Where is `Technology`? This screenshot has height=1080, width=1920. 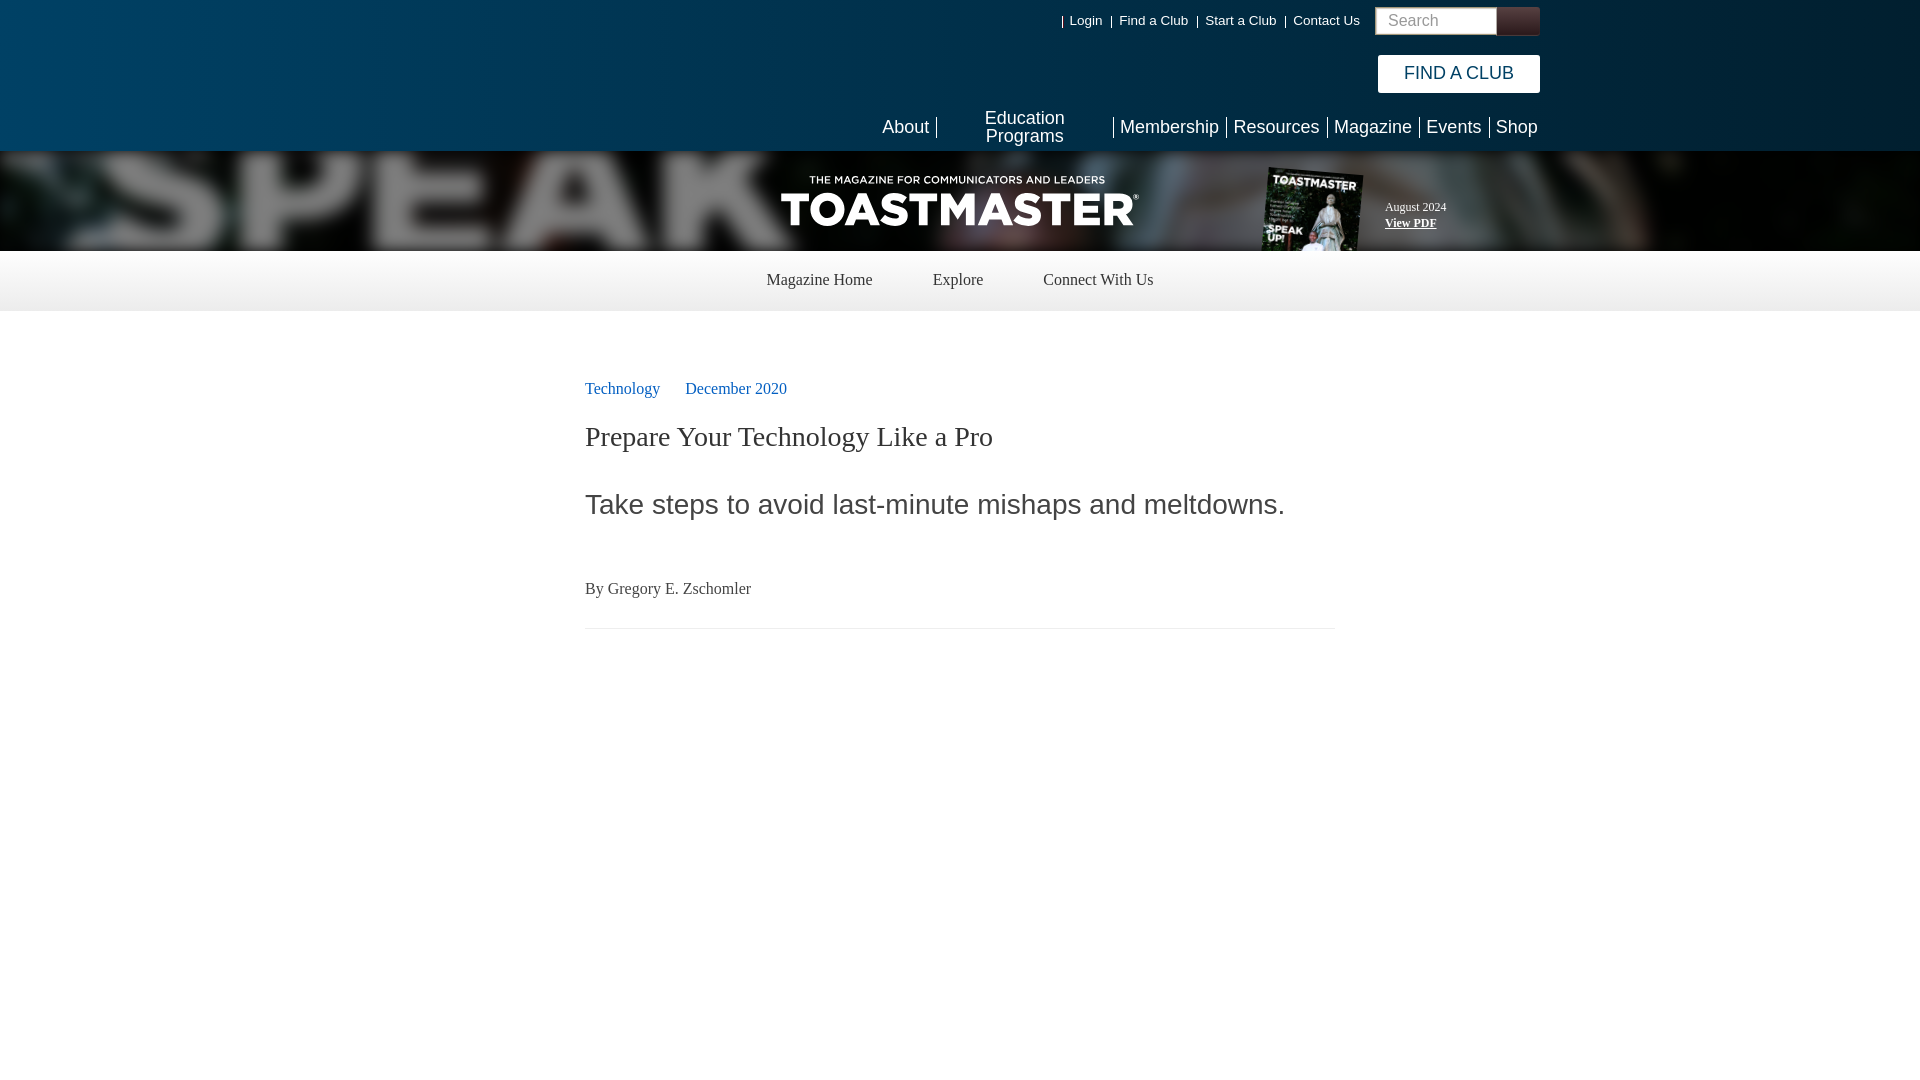 Technology is located at coordinates (622, 388).